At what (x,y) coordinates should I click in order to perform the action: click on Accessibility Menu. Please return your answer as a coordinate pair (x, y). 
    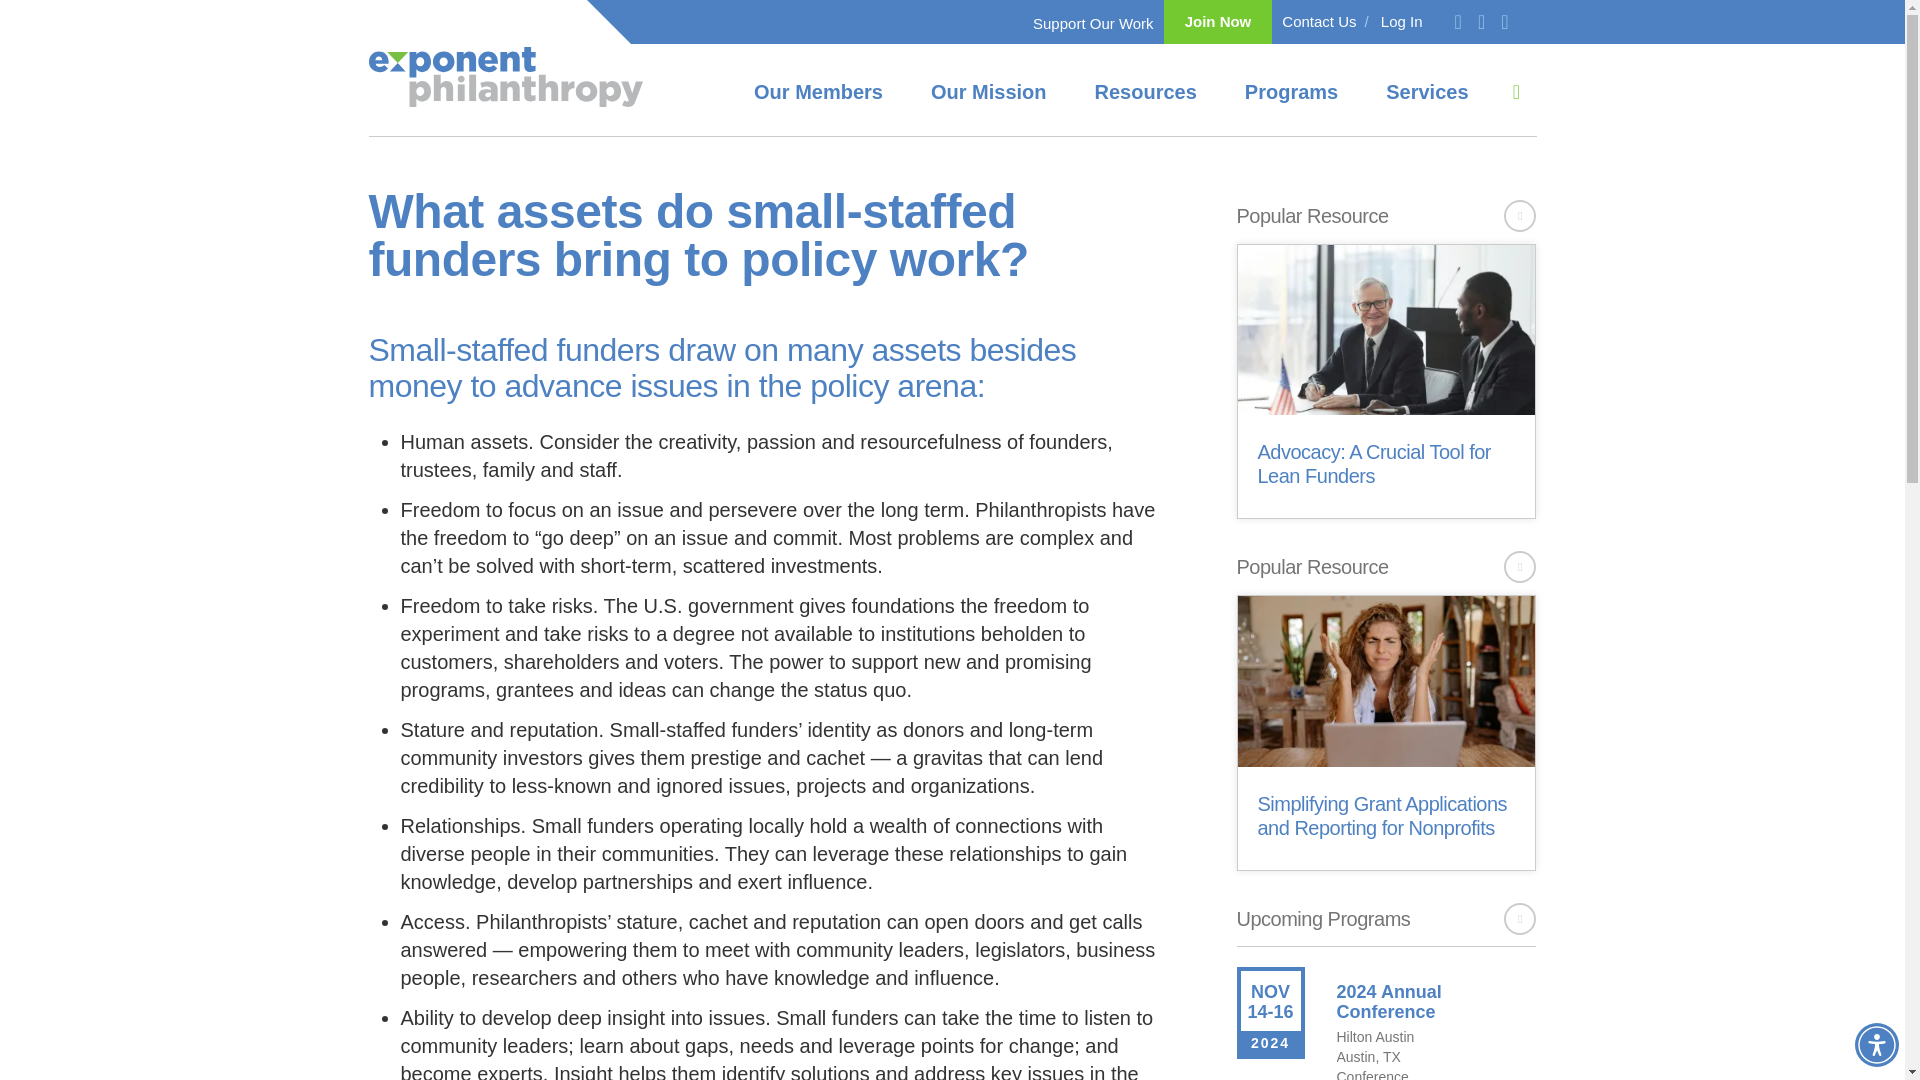
    Looking at the image, I should click on (1876, 1044).